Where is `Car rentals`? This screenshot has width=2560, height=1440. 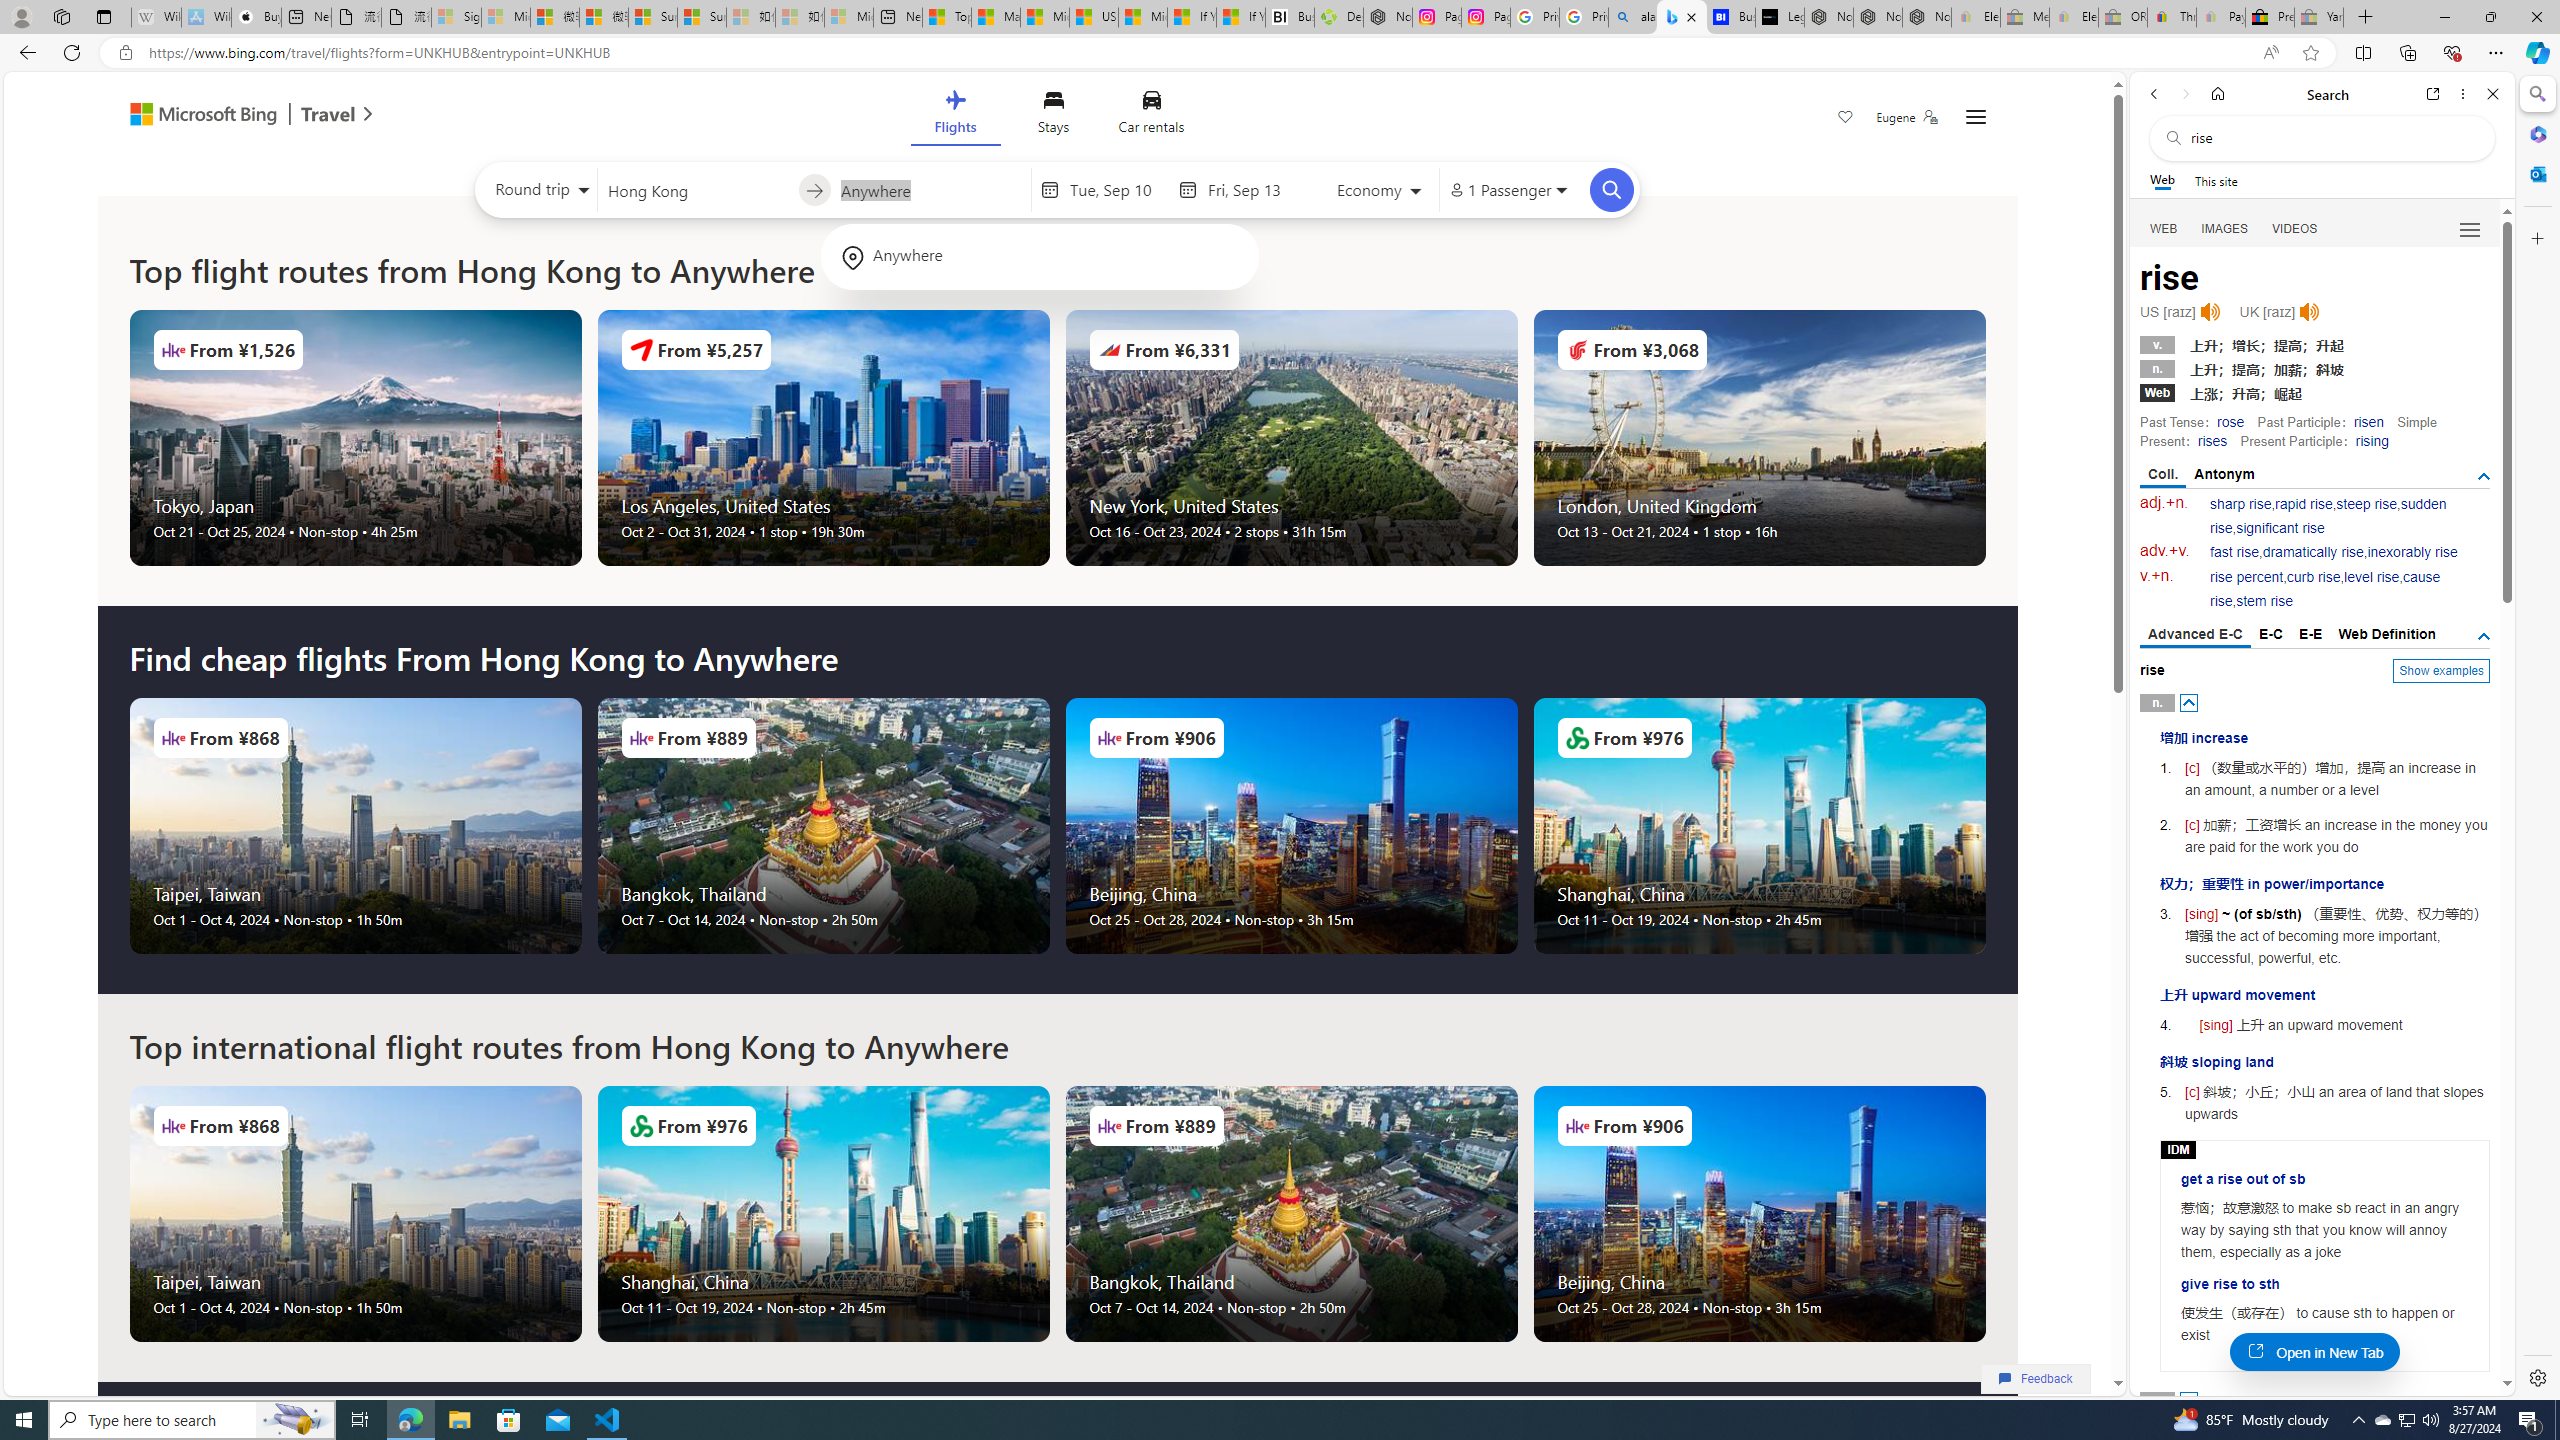
Car rentals is located at coordinates (1152, 116).